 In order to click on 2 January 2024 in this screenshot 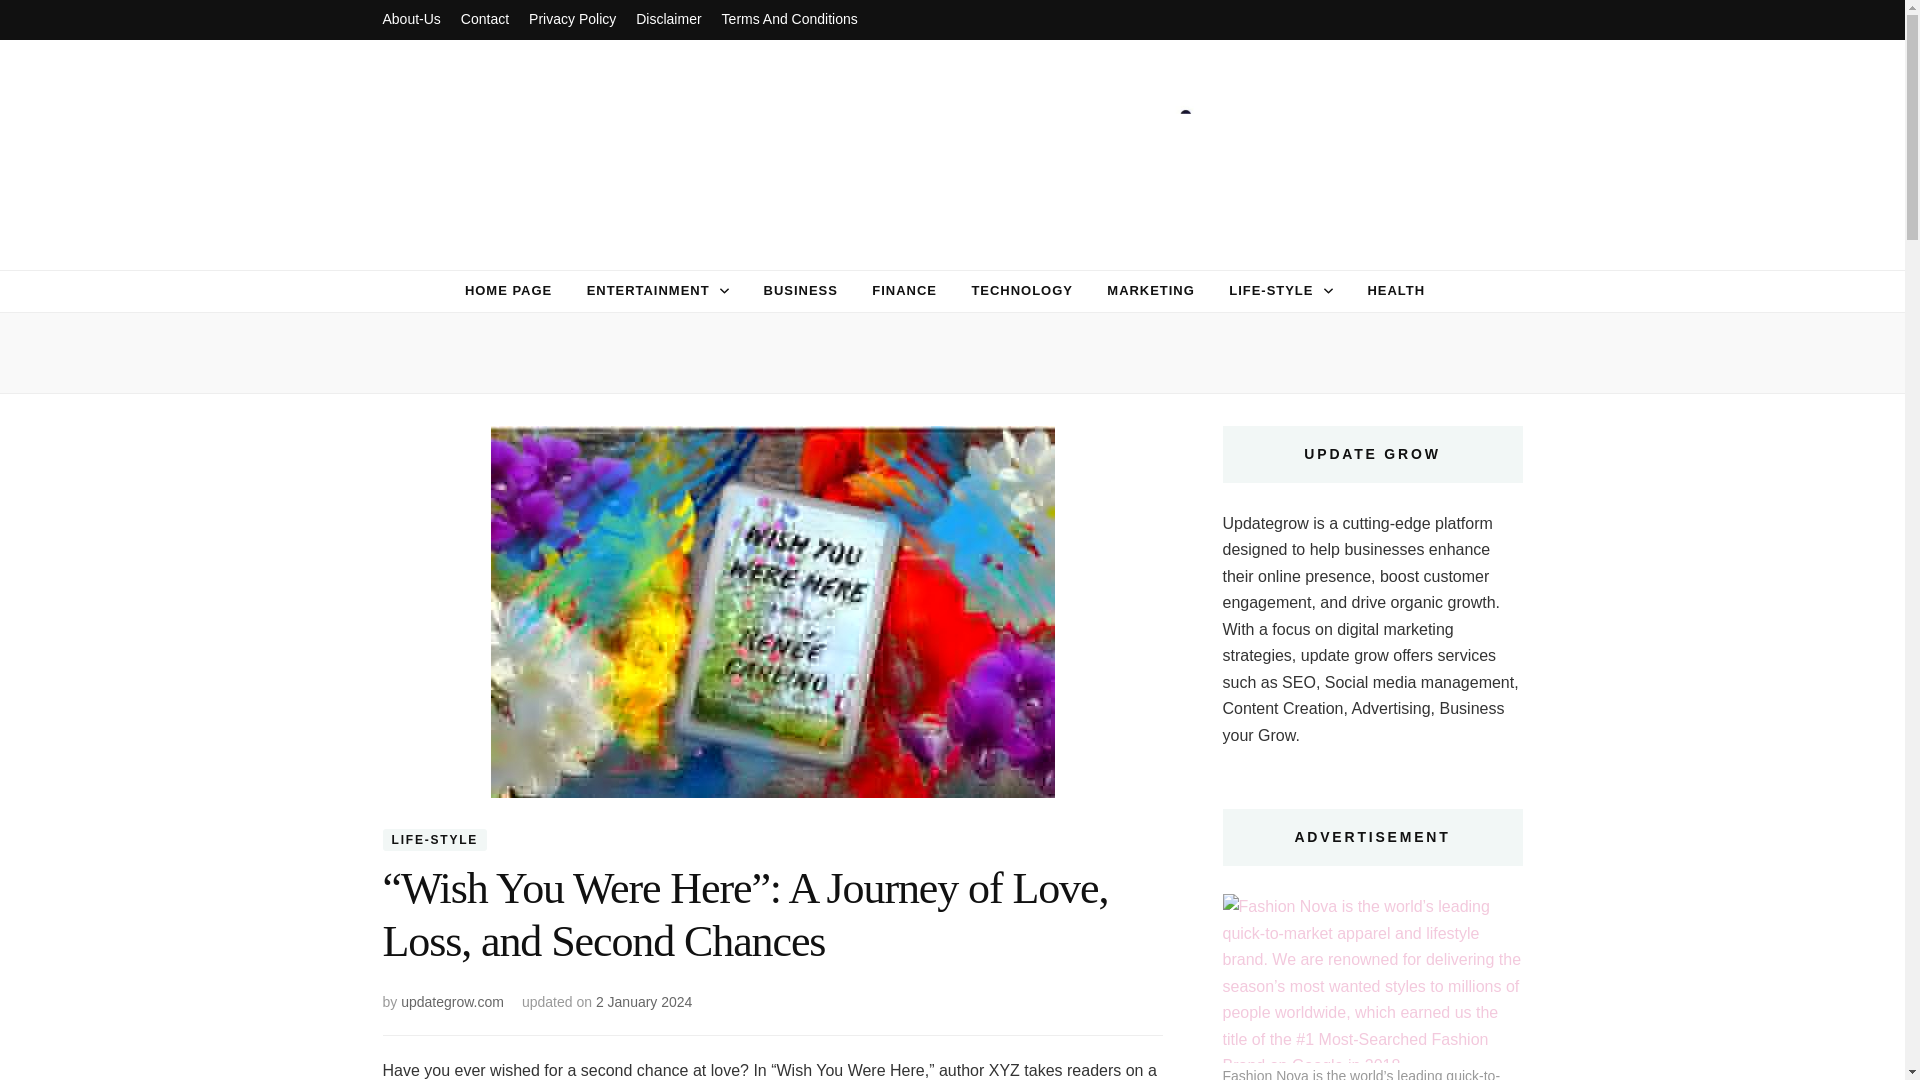, I will do `click(644, 1001)`.